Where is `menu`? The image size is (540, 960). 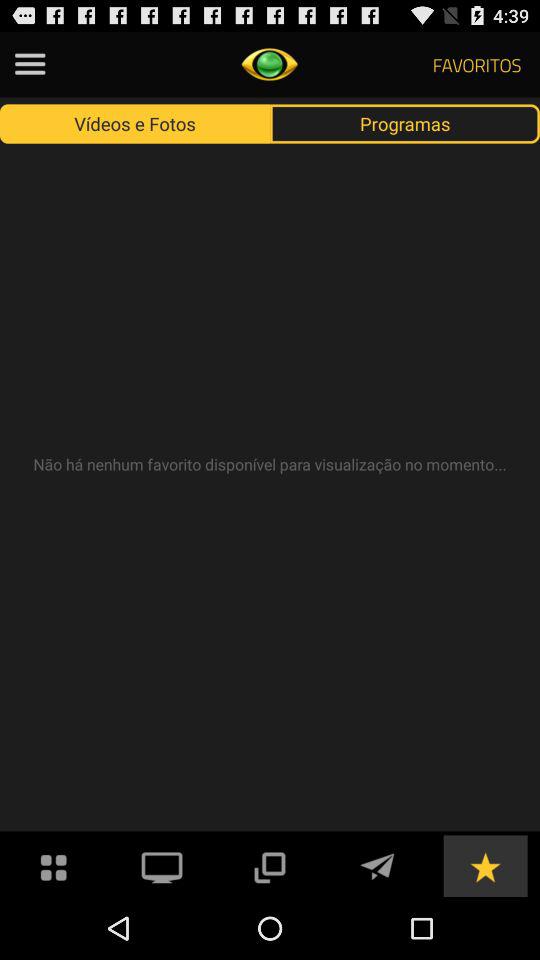 menu is located at coordinates (30, 64).